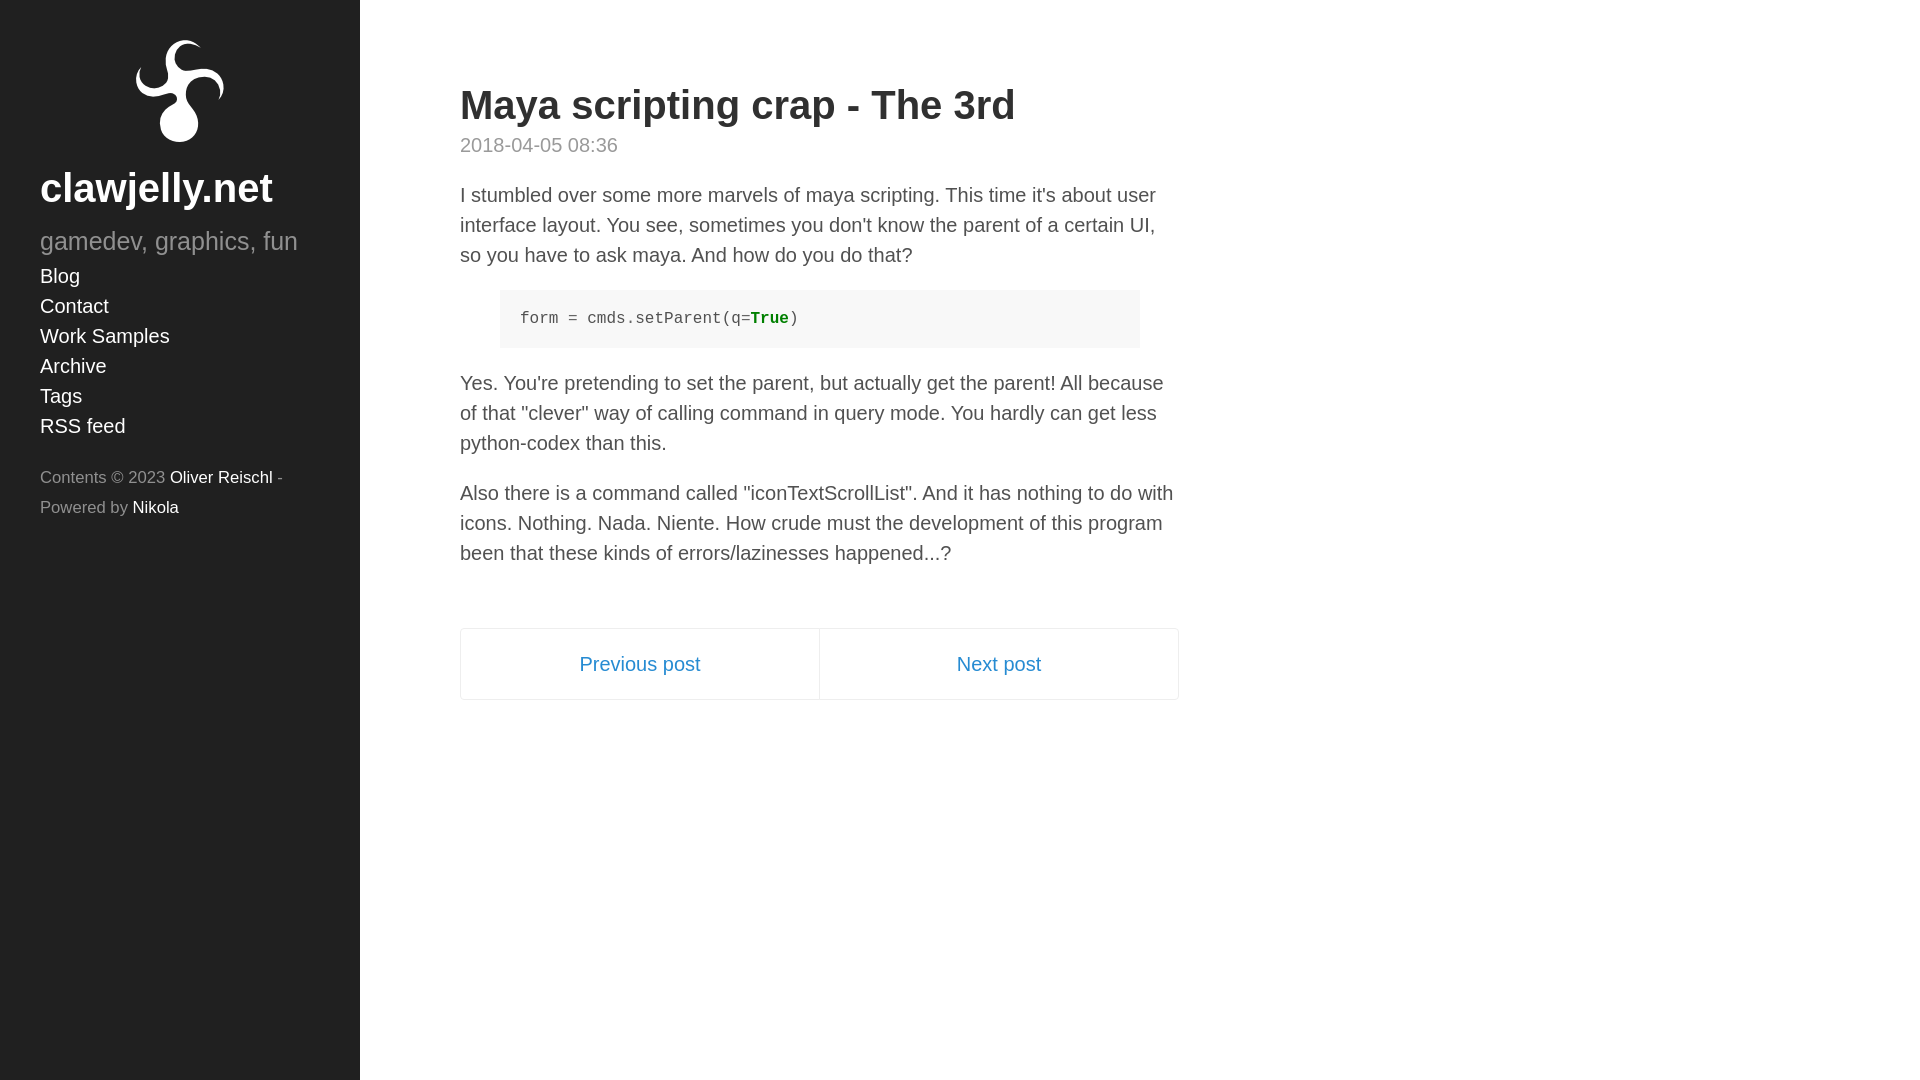  Describe the element at coordinates (155, 507) in the screenshot. I see `Nikola` at that location.